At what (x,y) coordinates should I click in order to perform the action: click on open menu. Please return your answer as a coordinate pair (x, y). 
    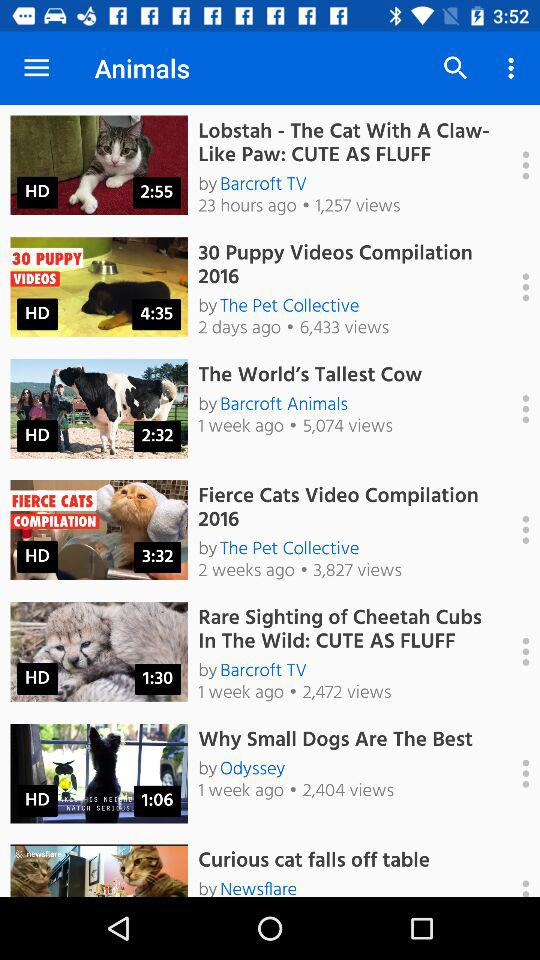
    Looking at the image, I should click on (515, 651).